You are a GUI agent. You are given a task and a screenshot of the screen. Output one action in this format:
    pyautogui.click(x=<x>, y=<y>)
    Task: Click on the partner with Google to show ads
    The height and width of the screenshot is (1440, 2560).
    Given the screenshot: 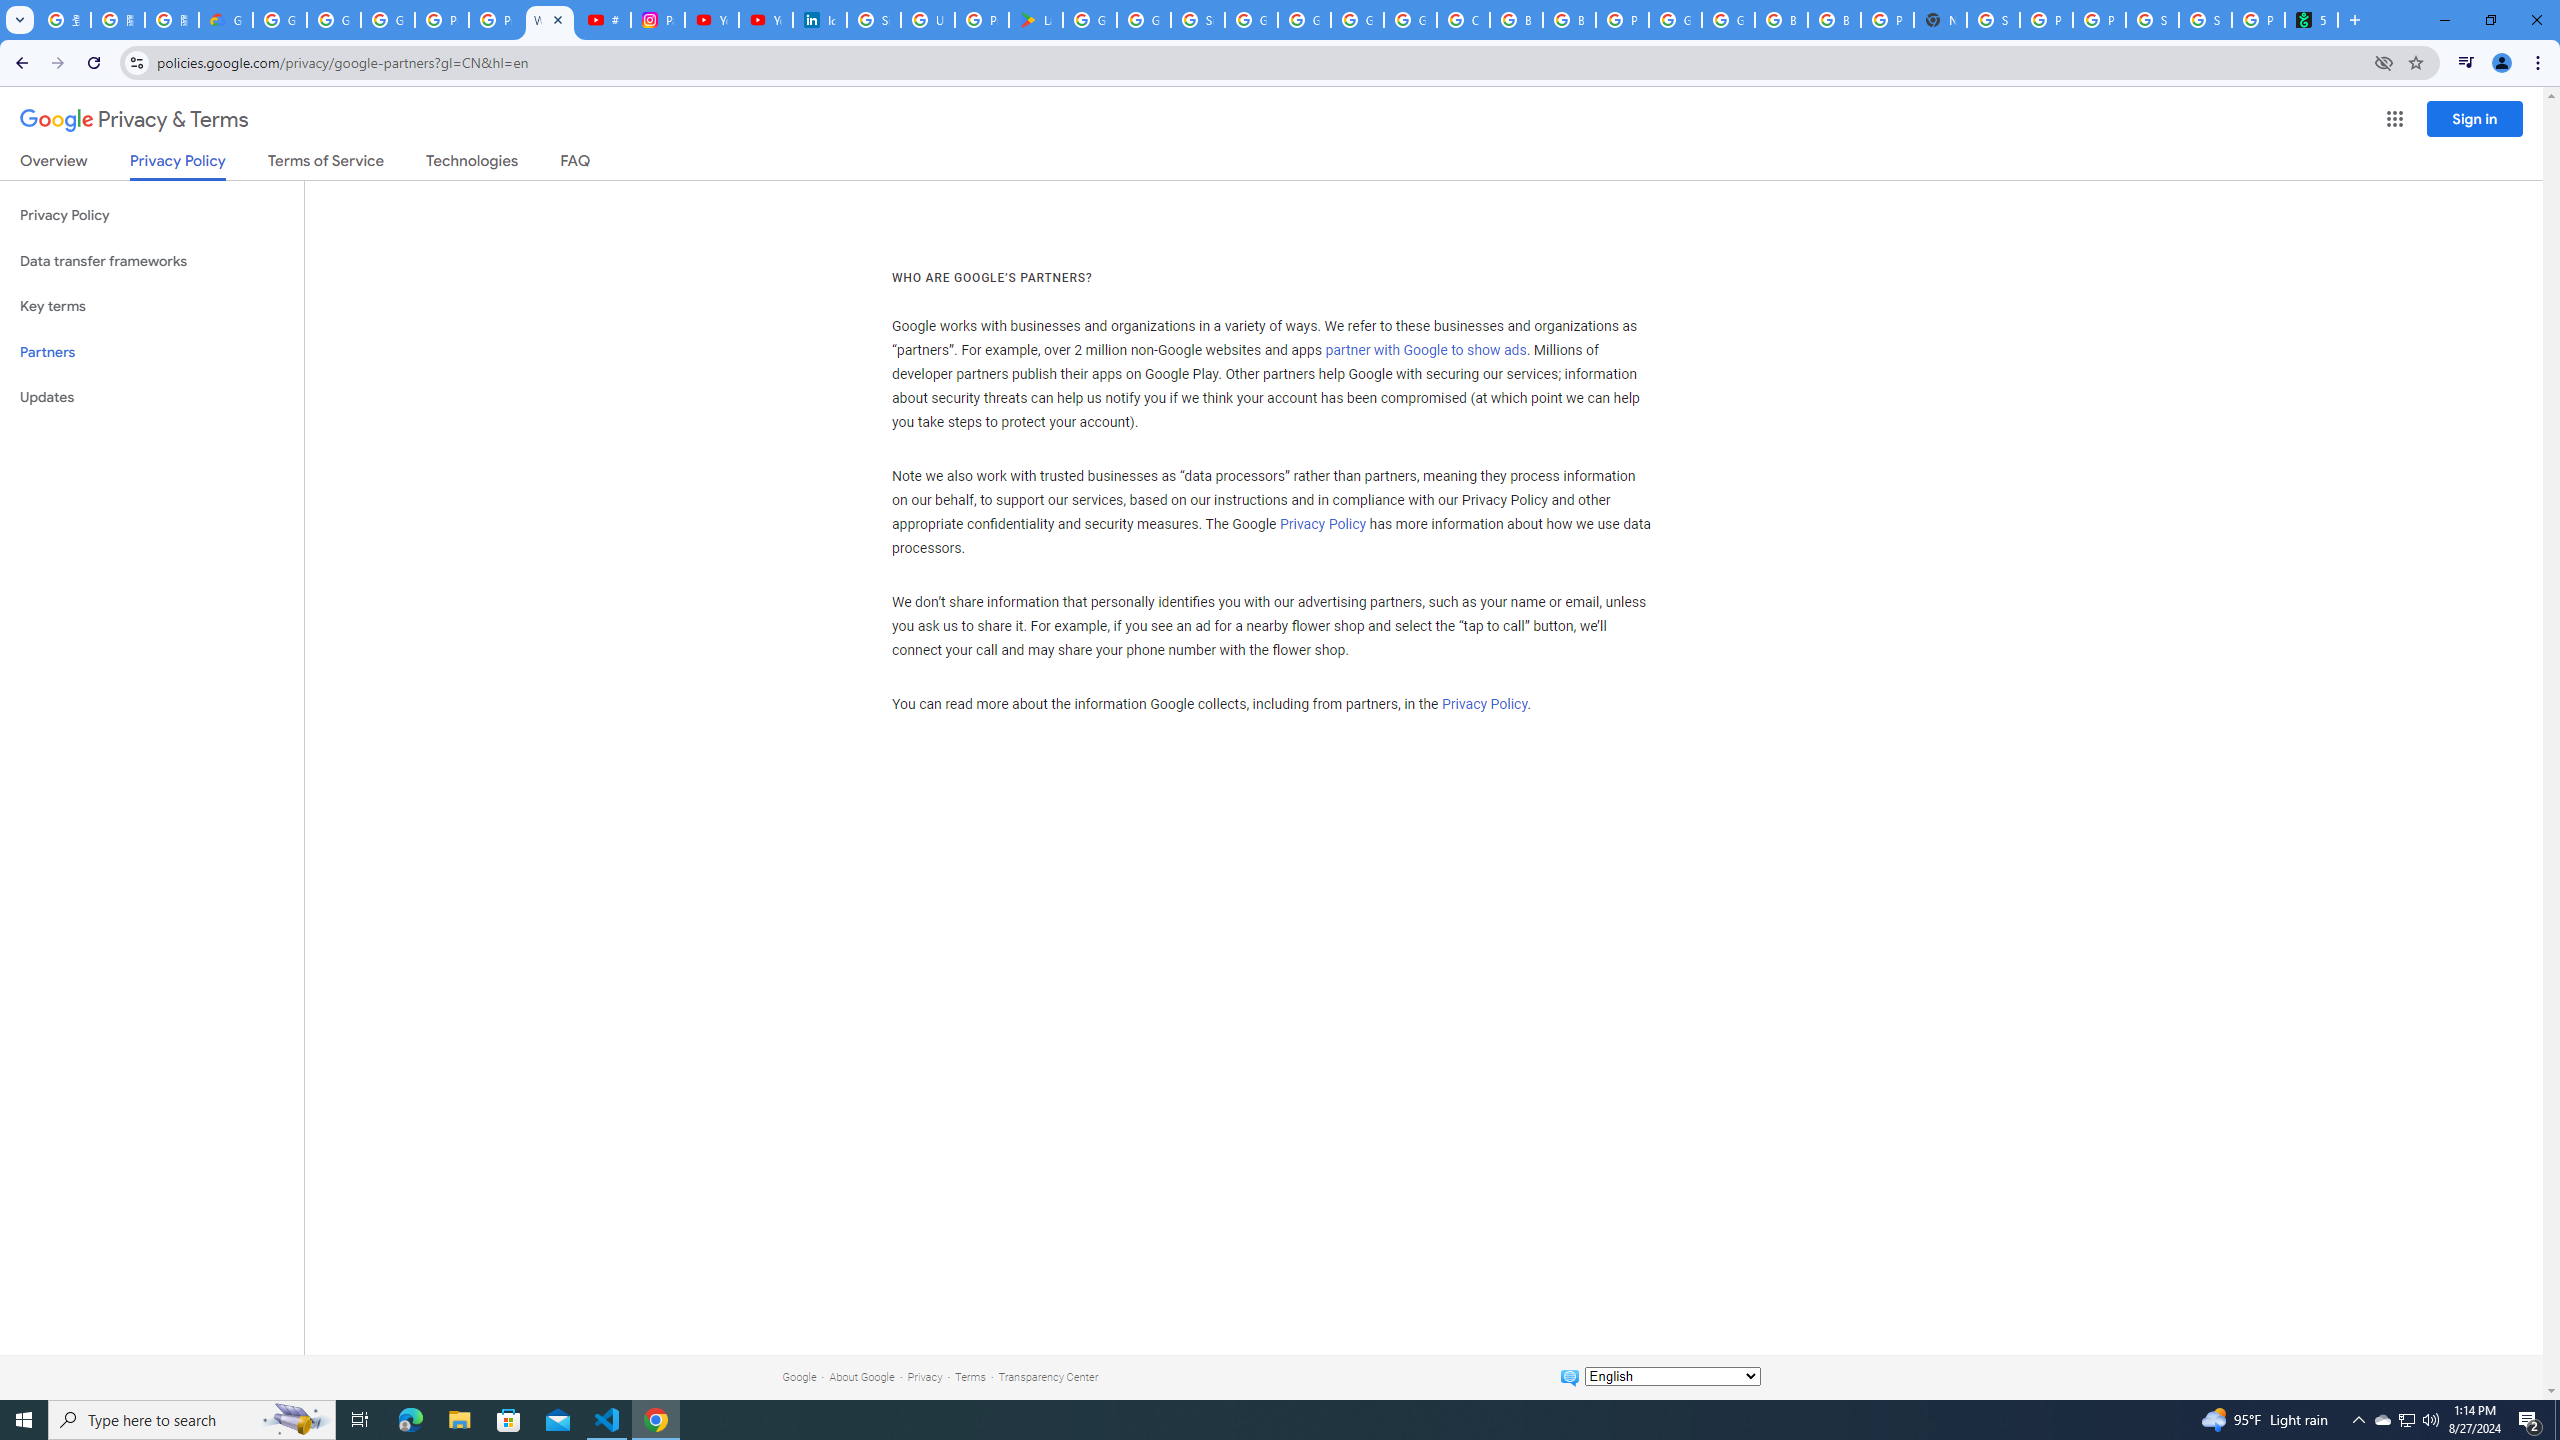 What is the action you would take?
    pyautogui.click(x=1426, y=351)
    